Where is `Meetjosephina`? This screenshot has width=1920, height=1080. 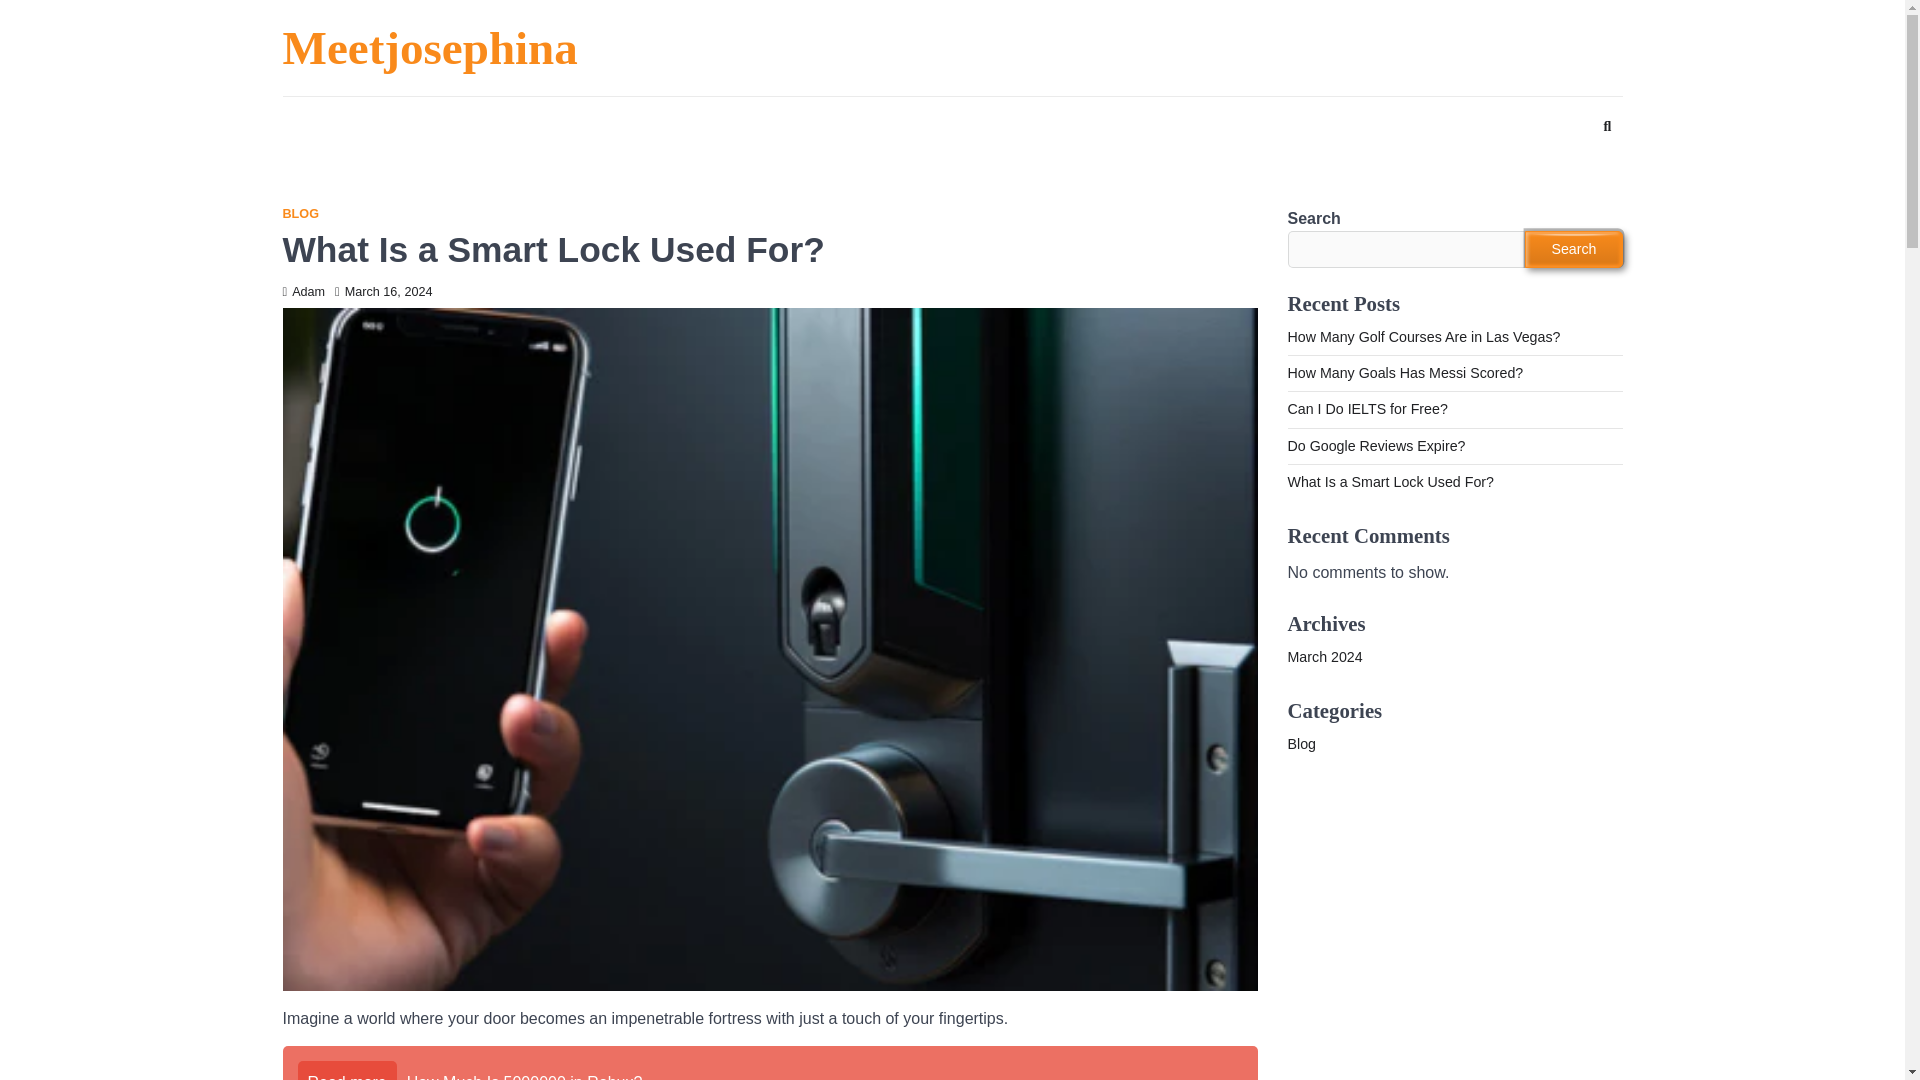 Meetjosephina is located at coordinates (430, 48).